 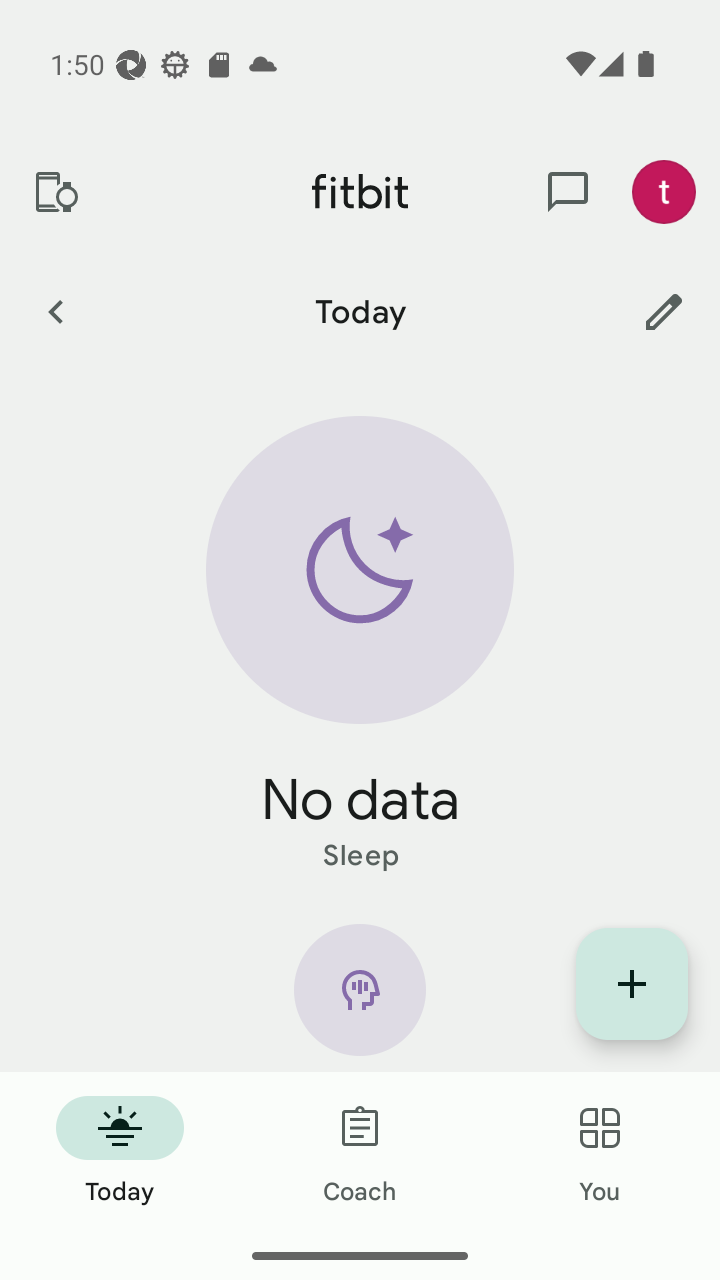 I want to click on Display list of quick log entries, so click(x=632, y=984).